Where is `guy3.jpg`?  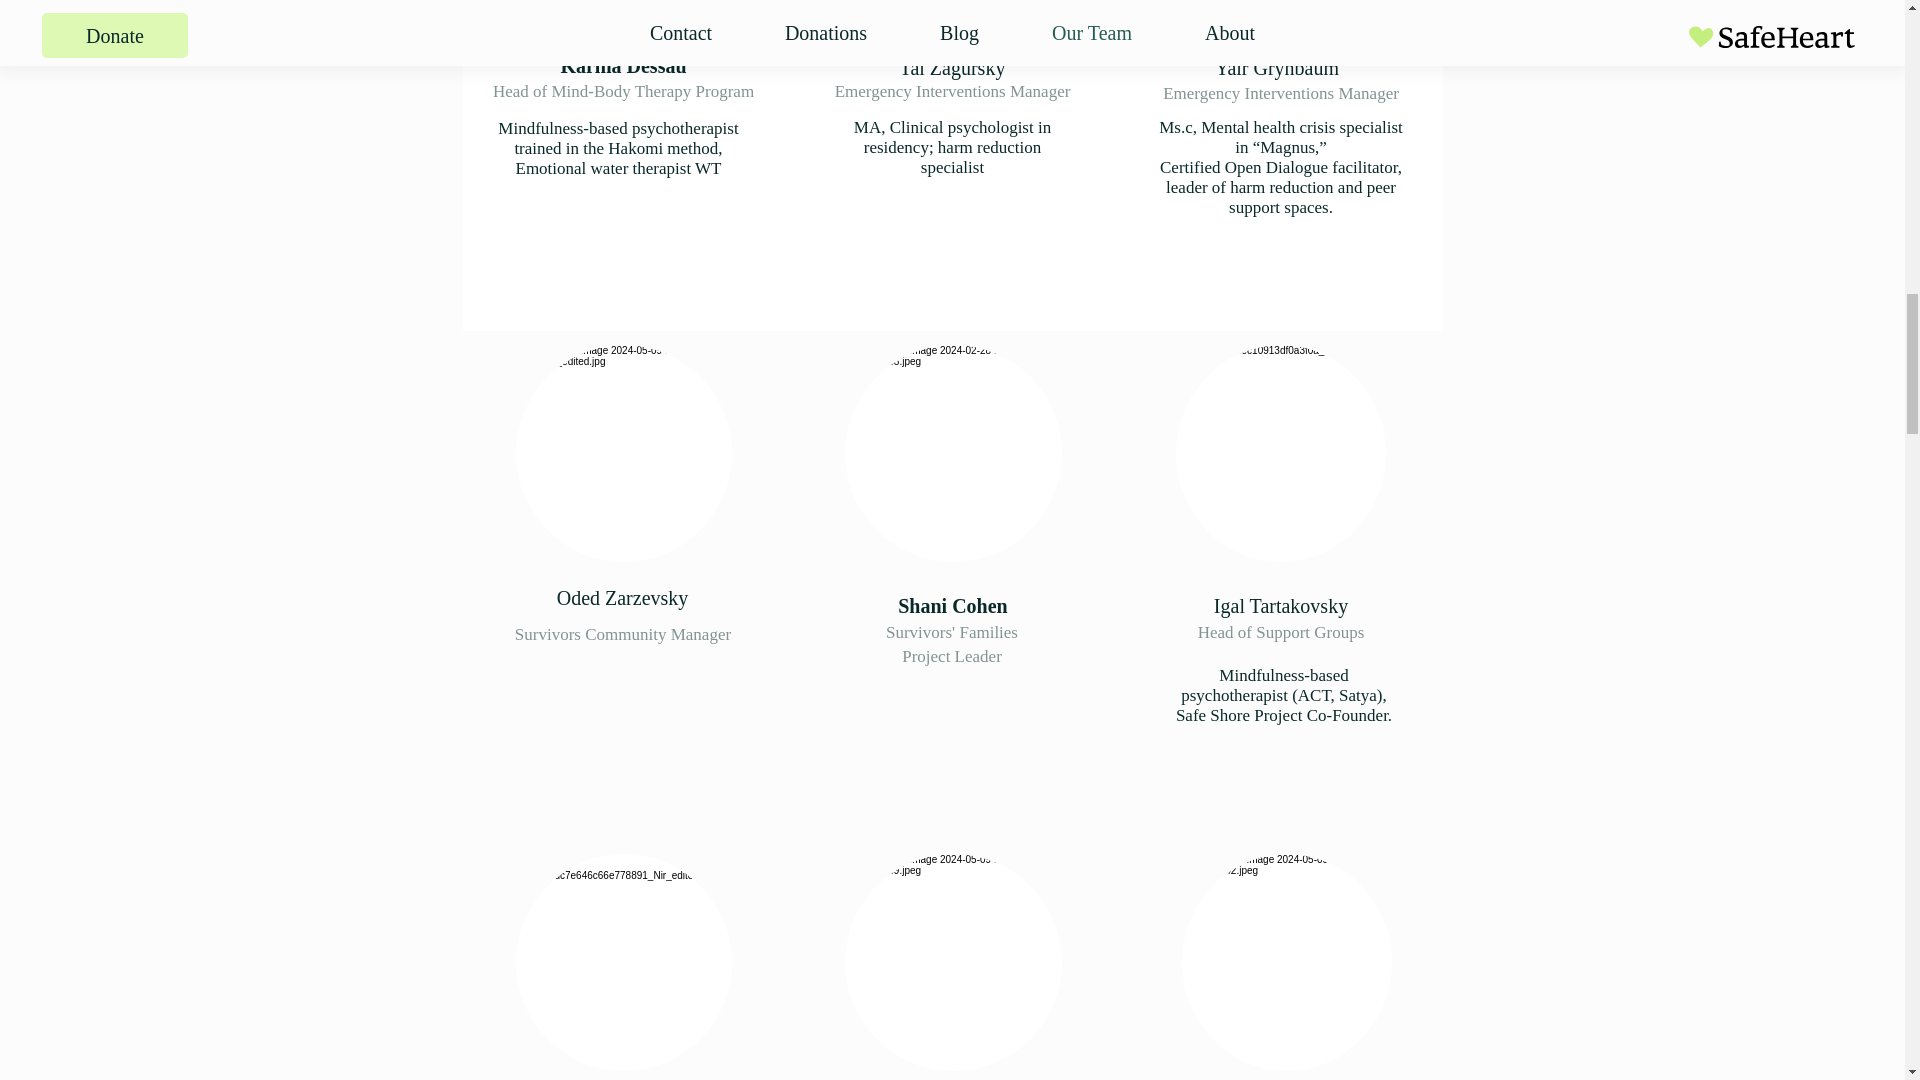 guy3.jpg is located at coordinates (1287, 962).